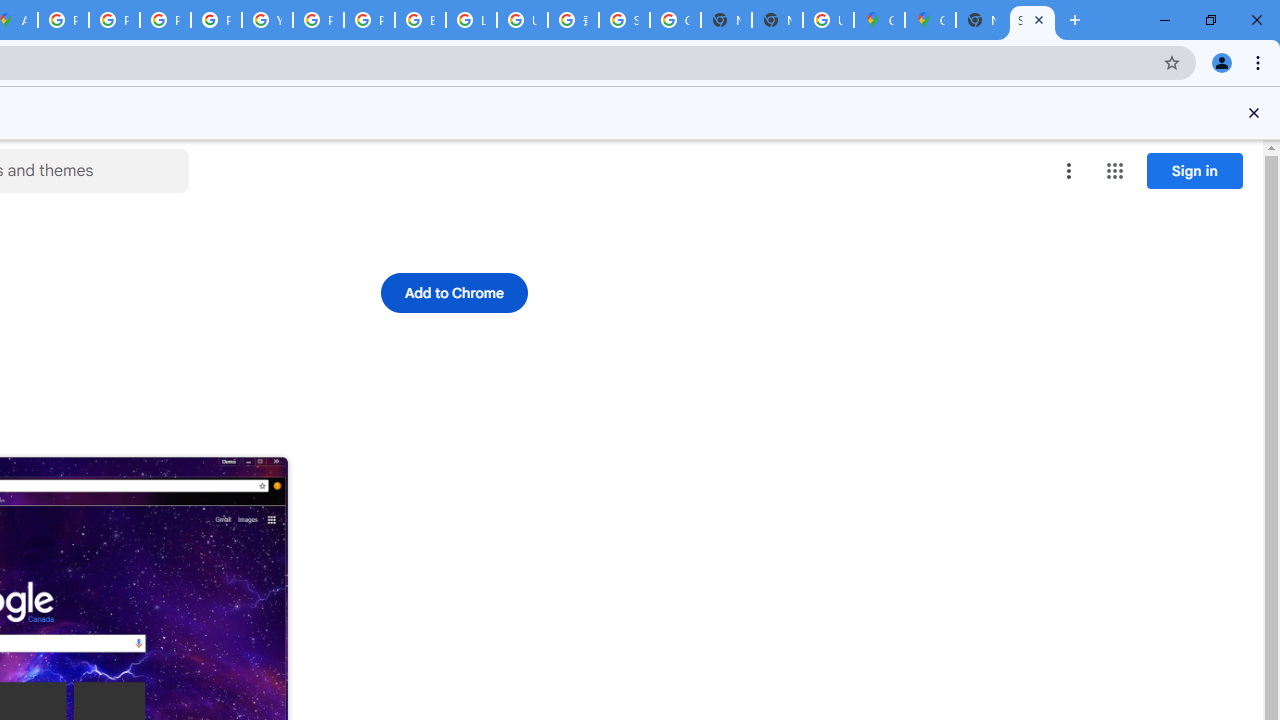 The image size is (1280, 720). Describe the element at coordinates (1069, 170) in the screenshot. I see `More options menu` at that location.